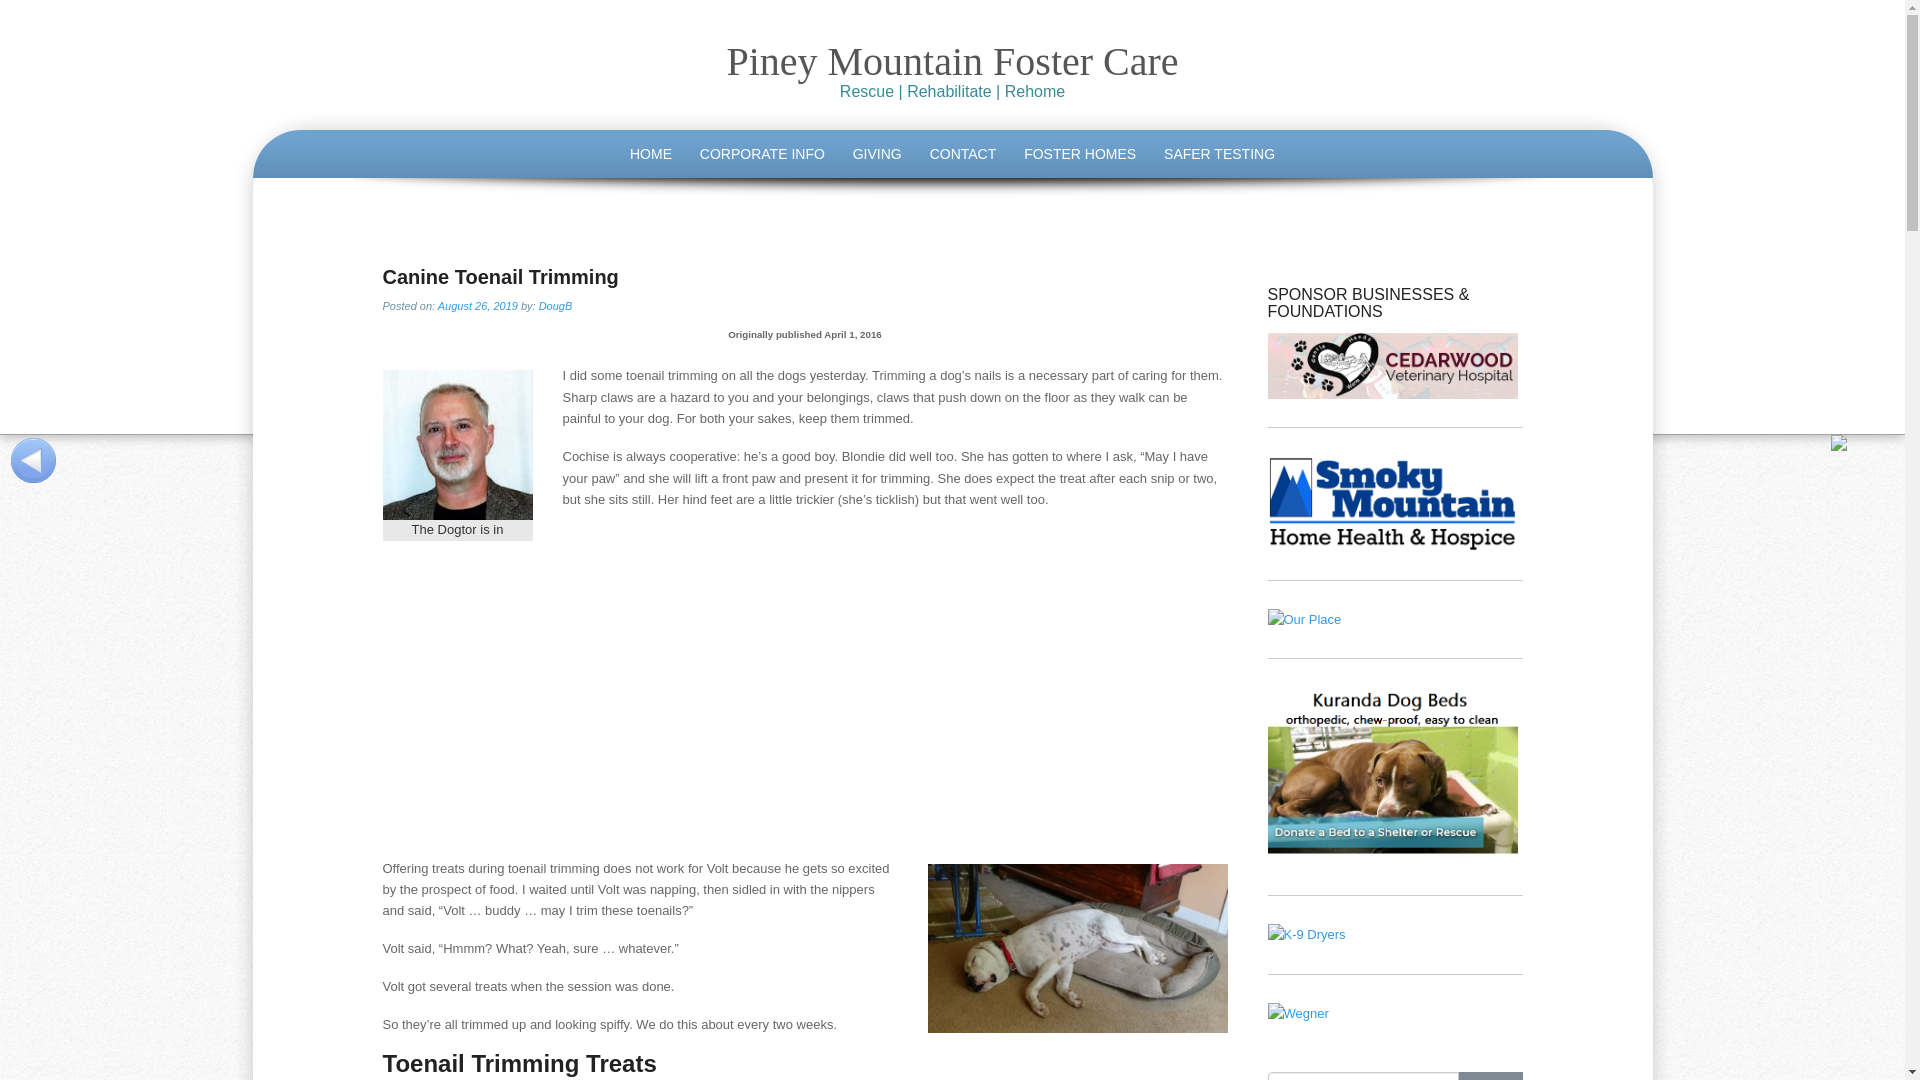 The image size is (1920, 1080). I want to click on GIVING, so click(876, 154).